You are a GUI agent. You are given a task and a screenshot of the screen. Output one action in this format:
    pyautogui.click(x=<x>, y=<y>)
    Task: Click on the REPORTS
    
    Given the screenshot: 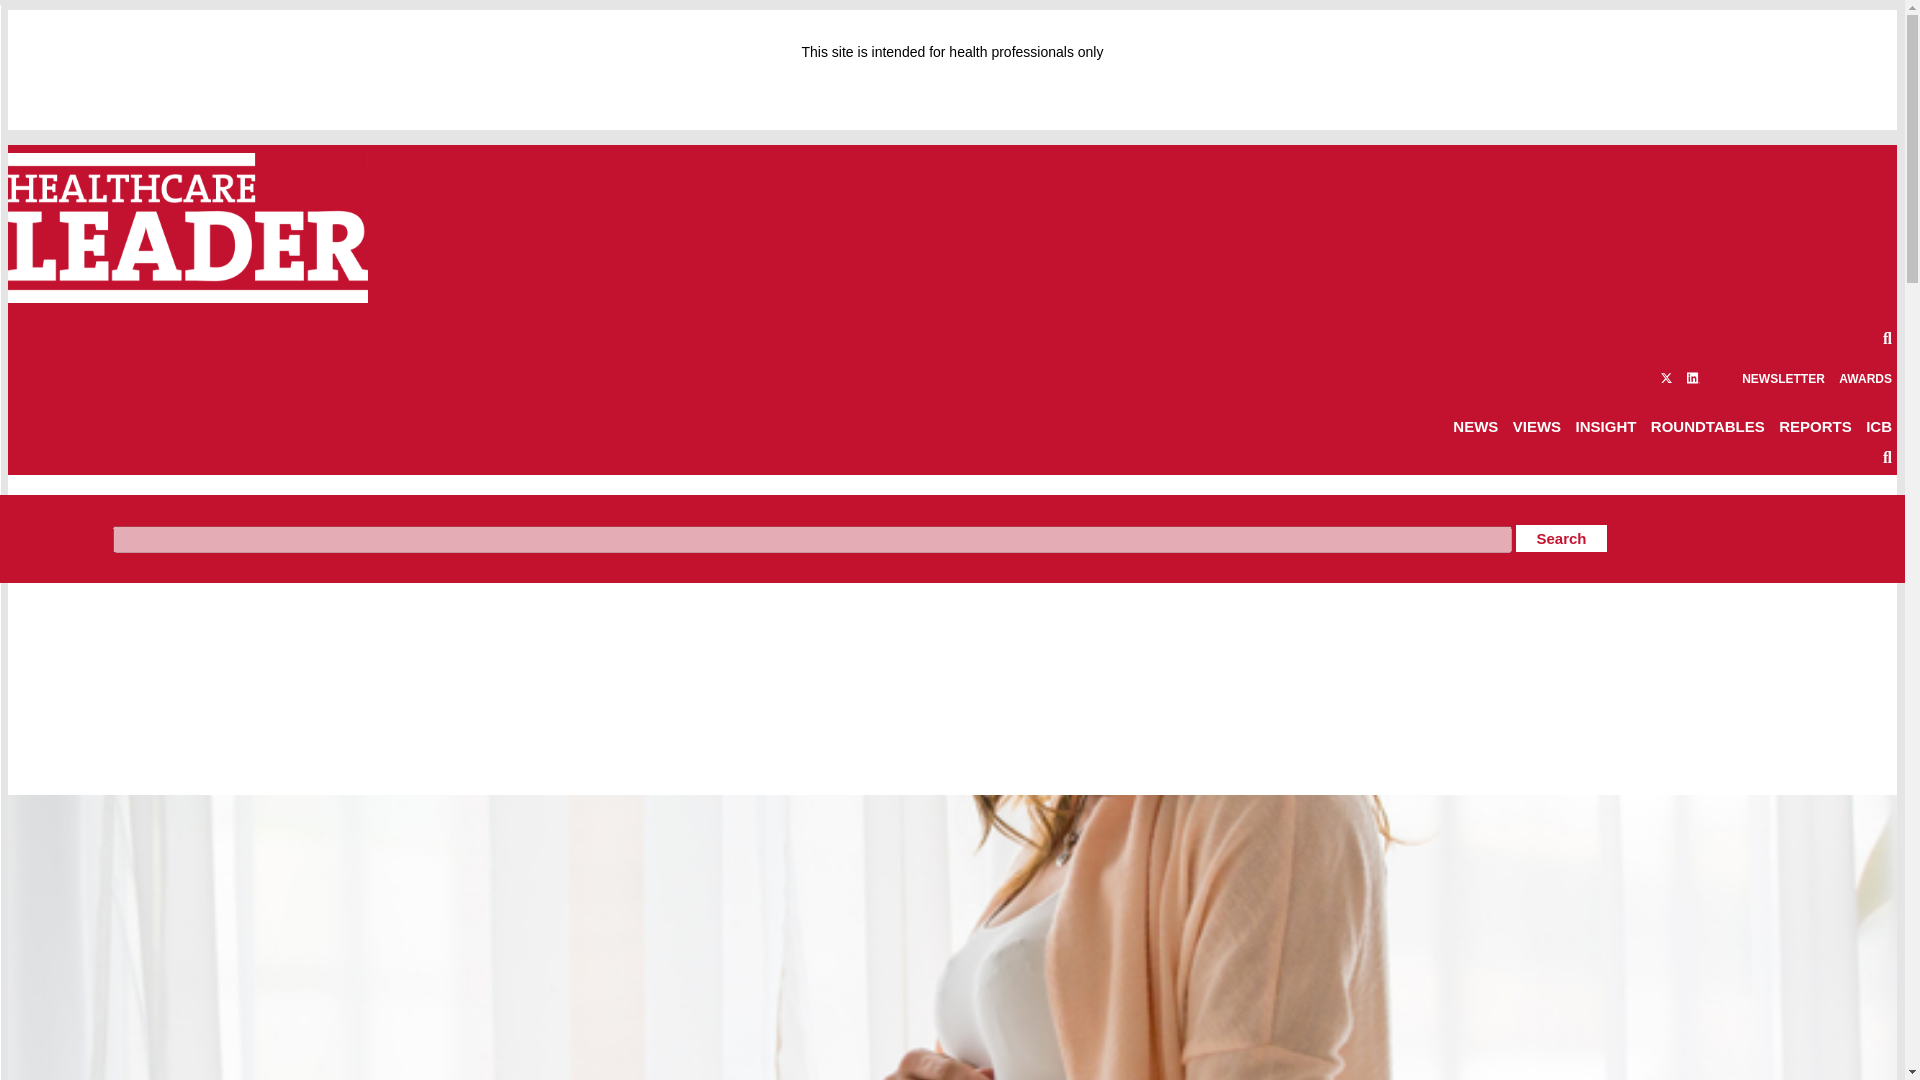 What is the action you would take?
    pyautogui.click(x=1816, y=426)
    